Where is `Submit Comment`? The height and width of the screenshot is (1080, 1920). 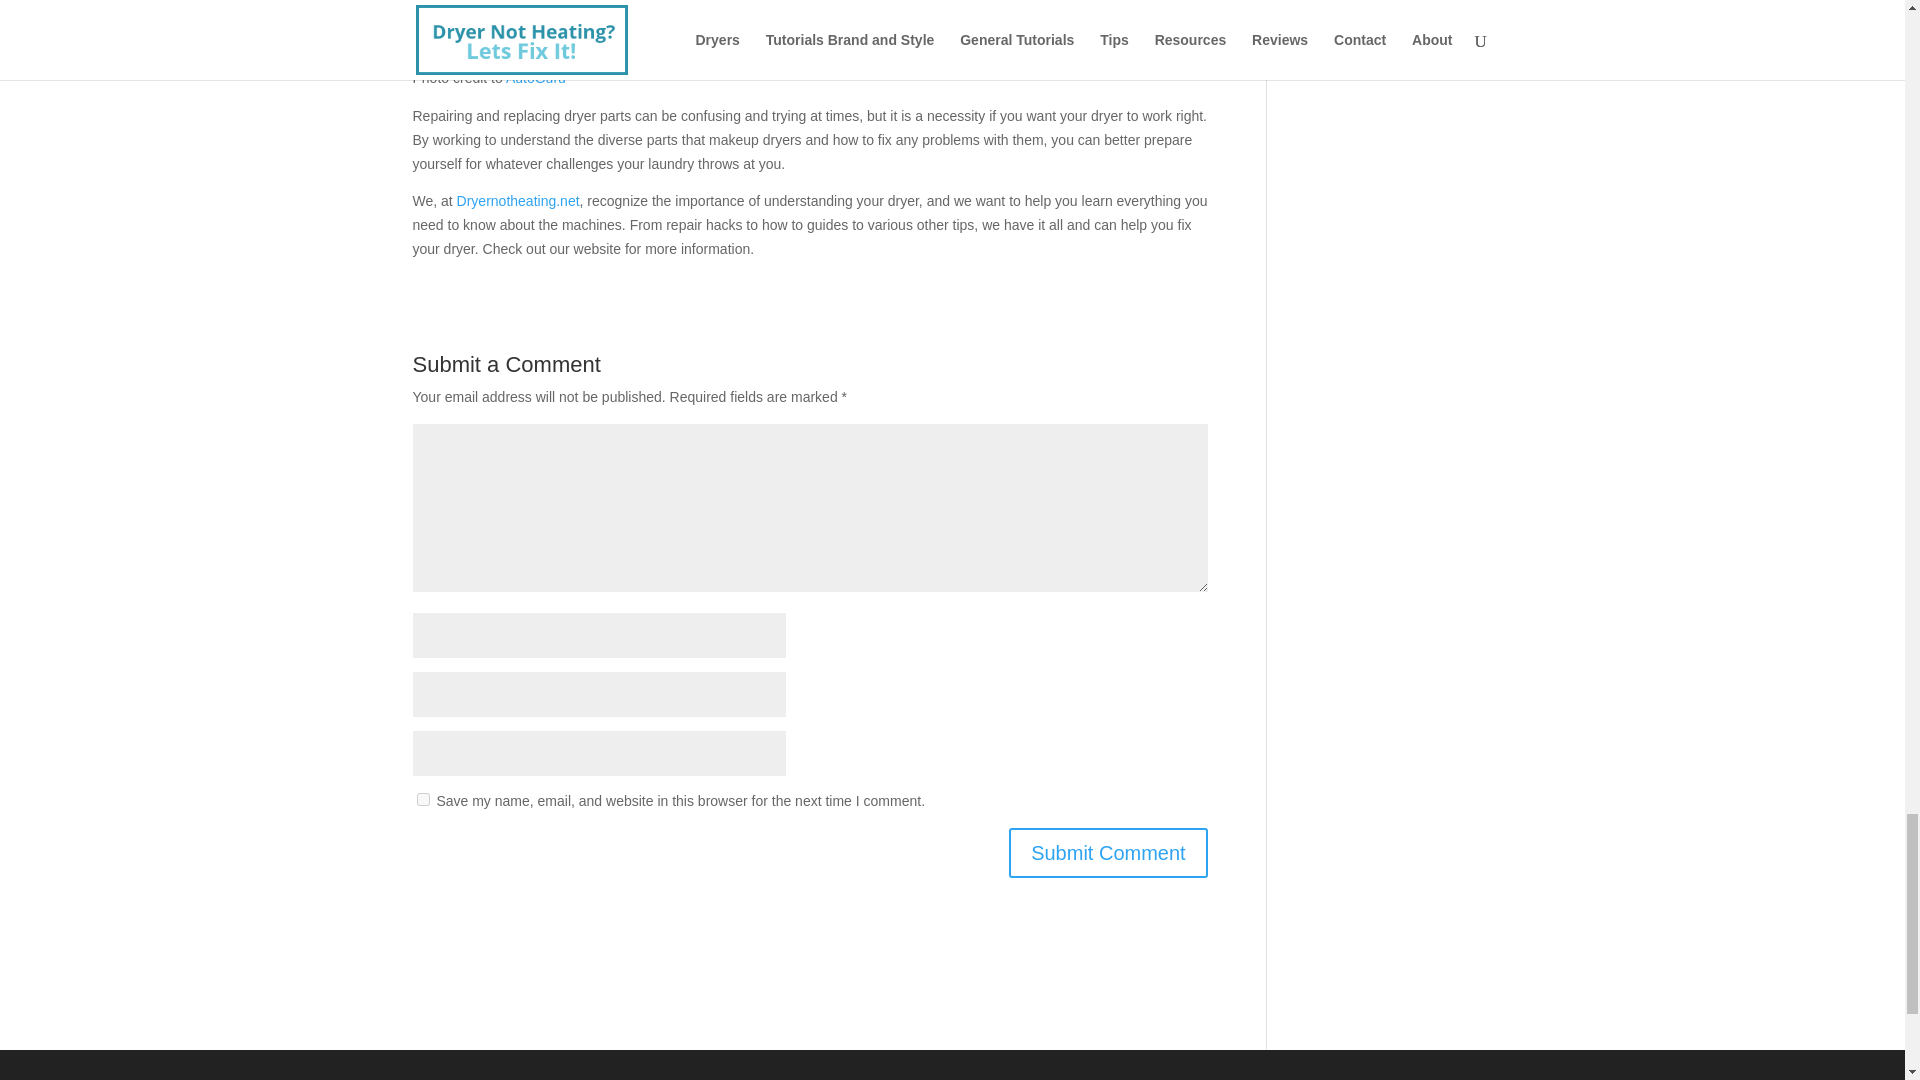 Submit Comment is located at coordinates (1108, 853).